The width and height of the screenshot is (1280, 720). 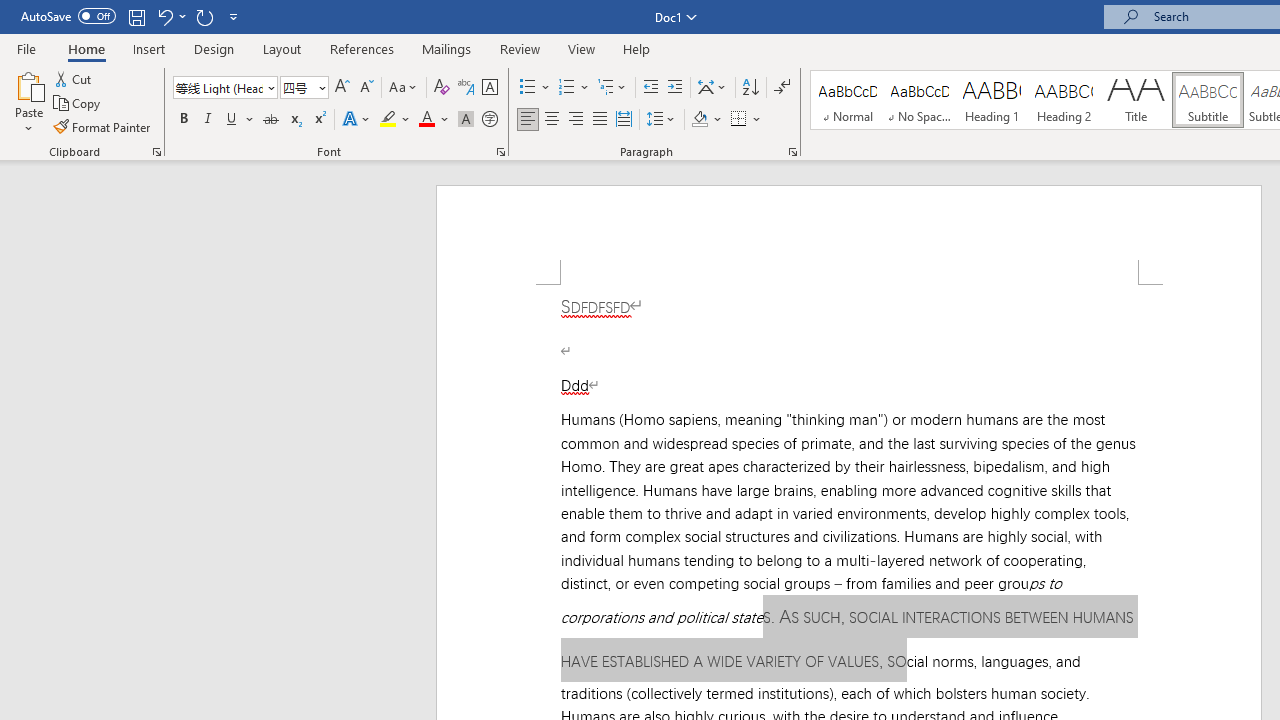 I want to click on Home, so click(x=86, y=48).